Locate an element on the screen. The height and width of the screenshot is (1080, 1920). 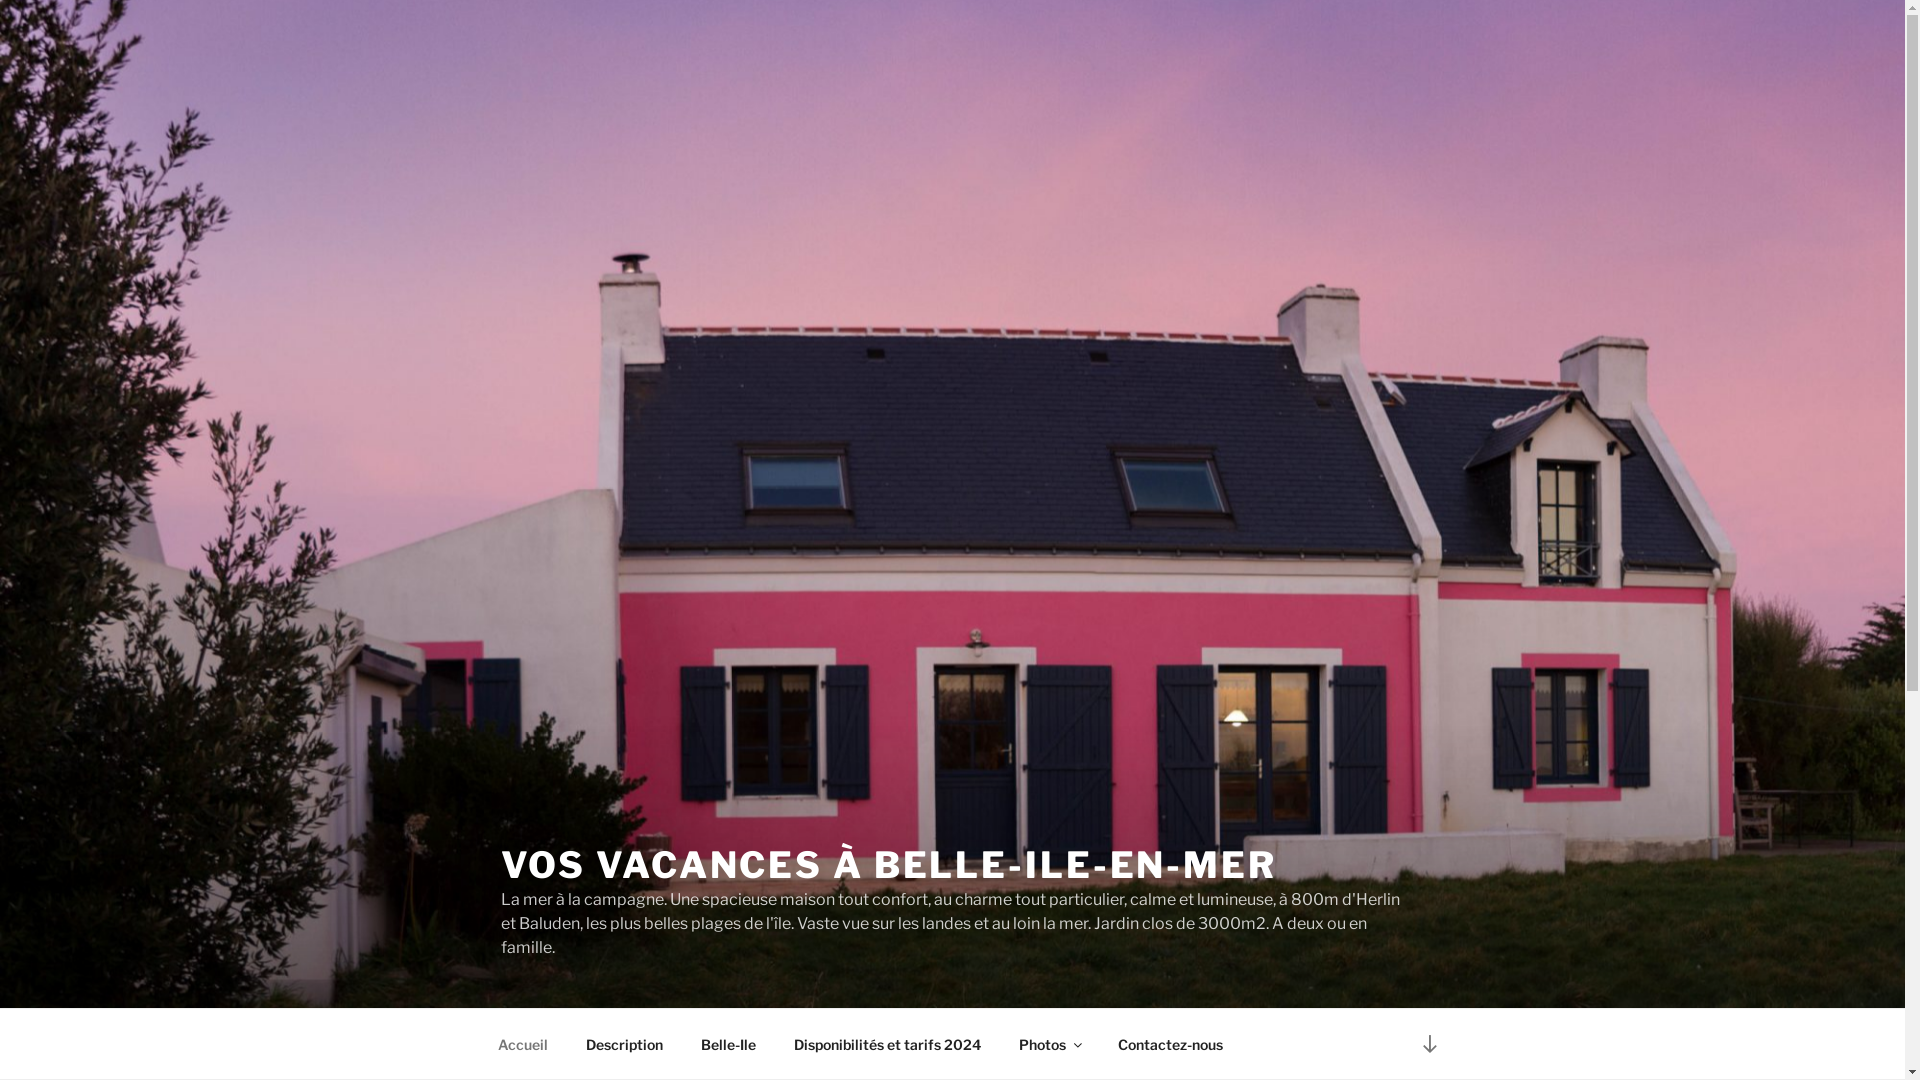
Contactez-nous is located at coordinates (1170, 1044).